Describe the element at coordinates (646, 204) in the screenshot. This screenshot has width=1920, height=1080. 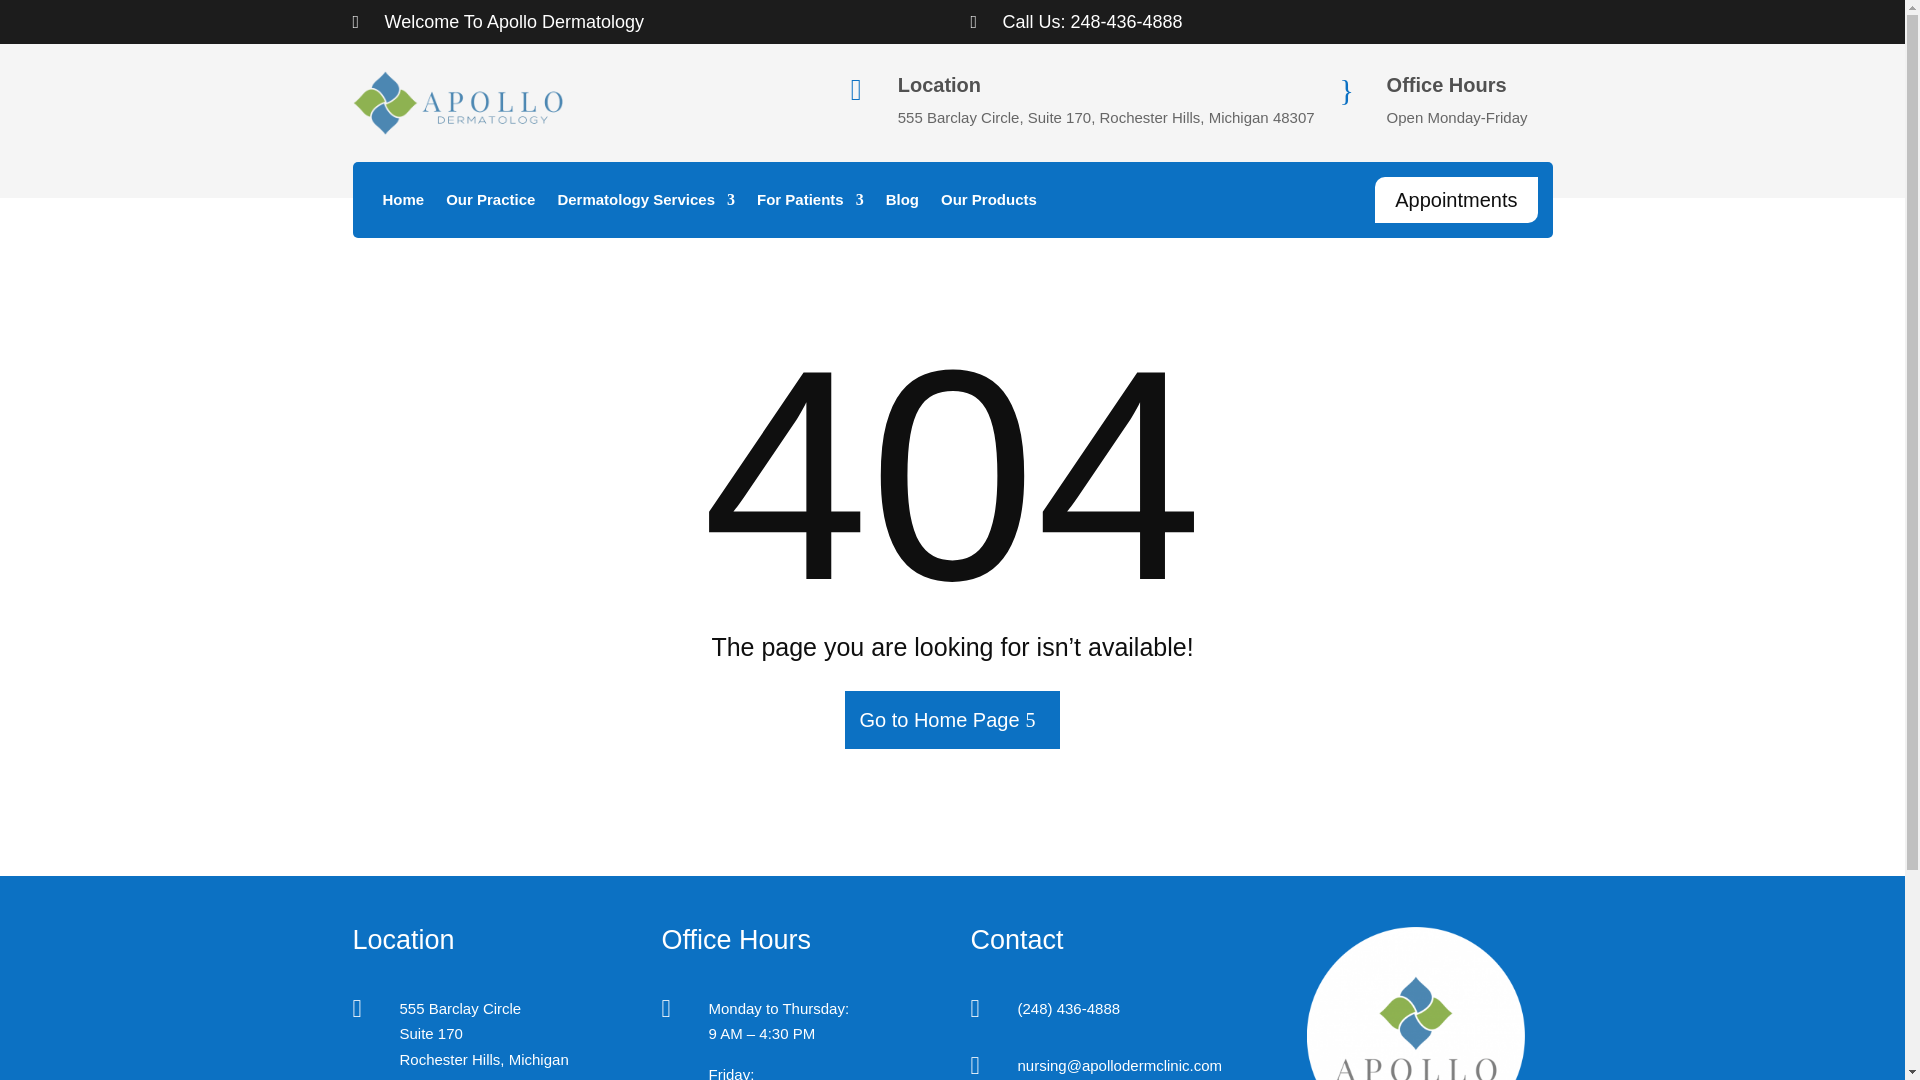
I see `Dermatology Services` at that location.